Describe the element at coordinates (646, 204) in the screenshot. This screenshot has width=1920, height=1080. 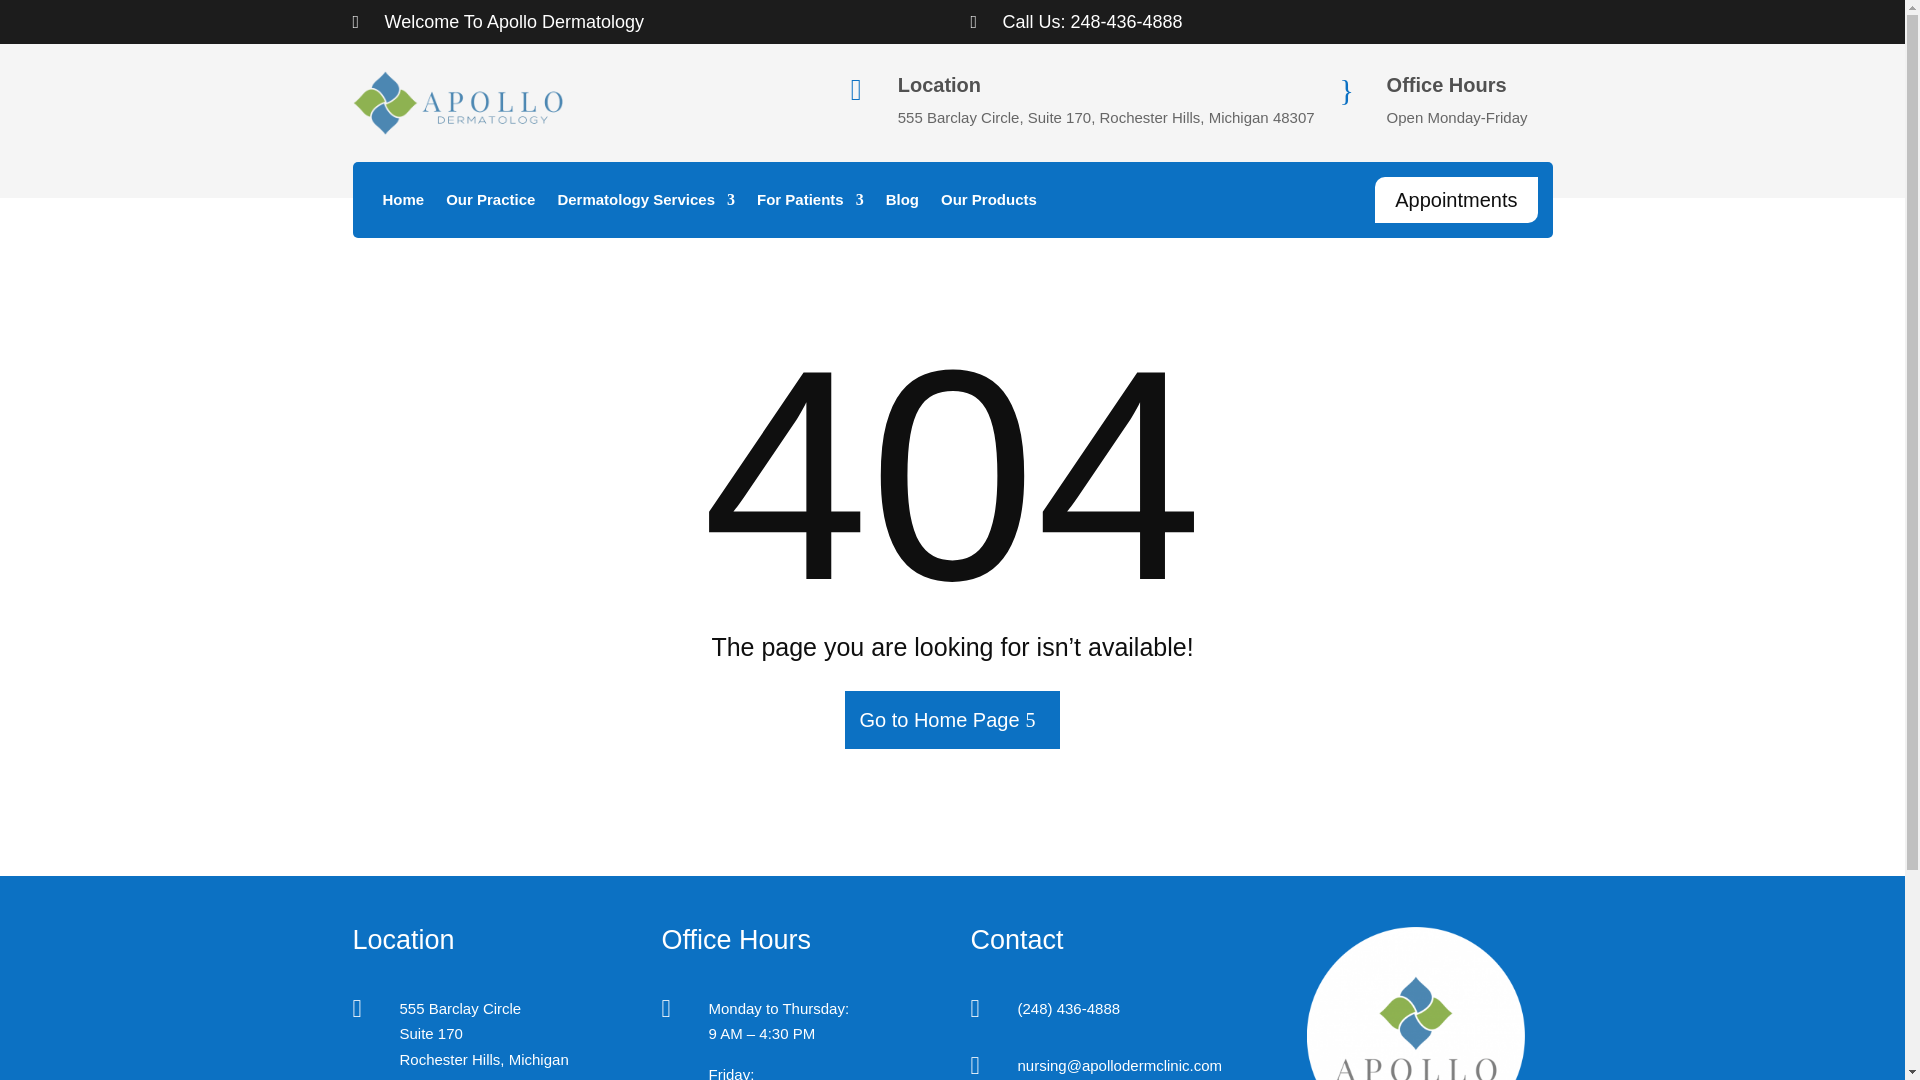
I see `Dermatology Services` at that location.